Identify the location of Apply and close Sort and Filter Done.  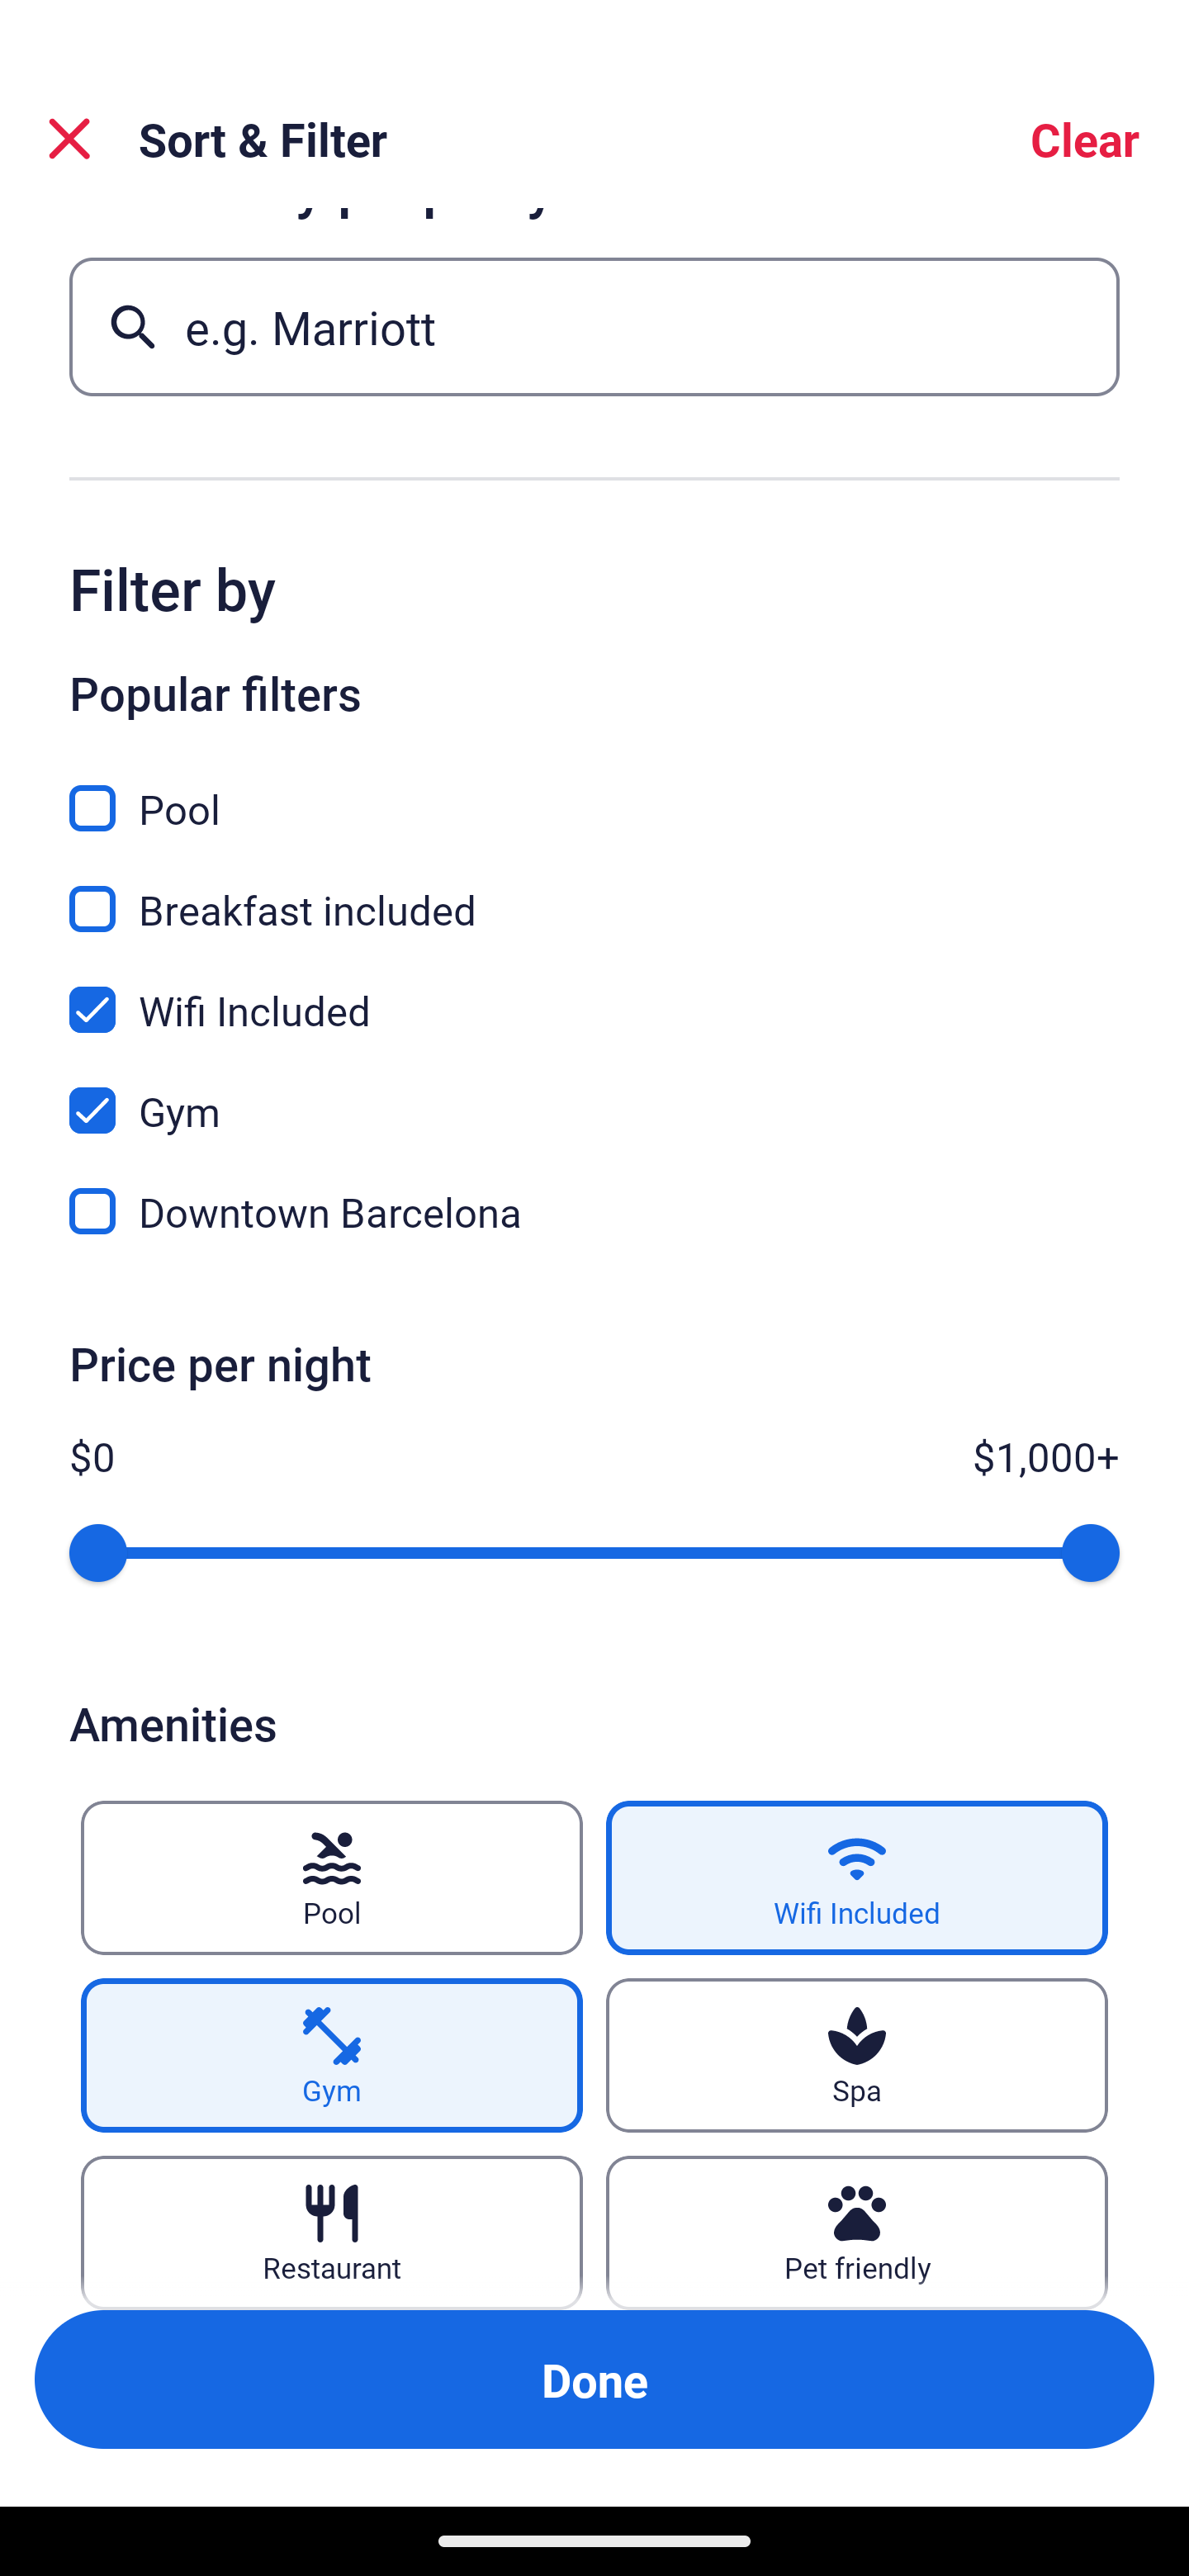
(594, 2379).